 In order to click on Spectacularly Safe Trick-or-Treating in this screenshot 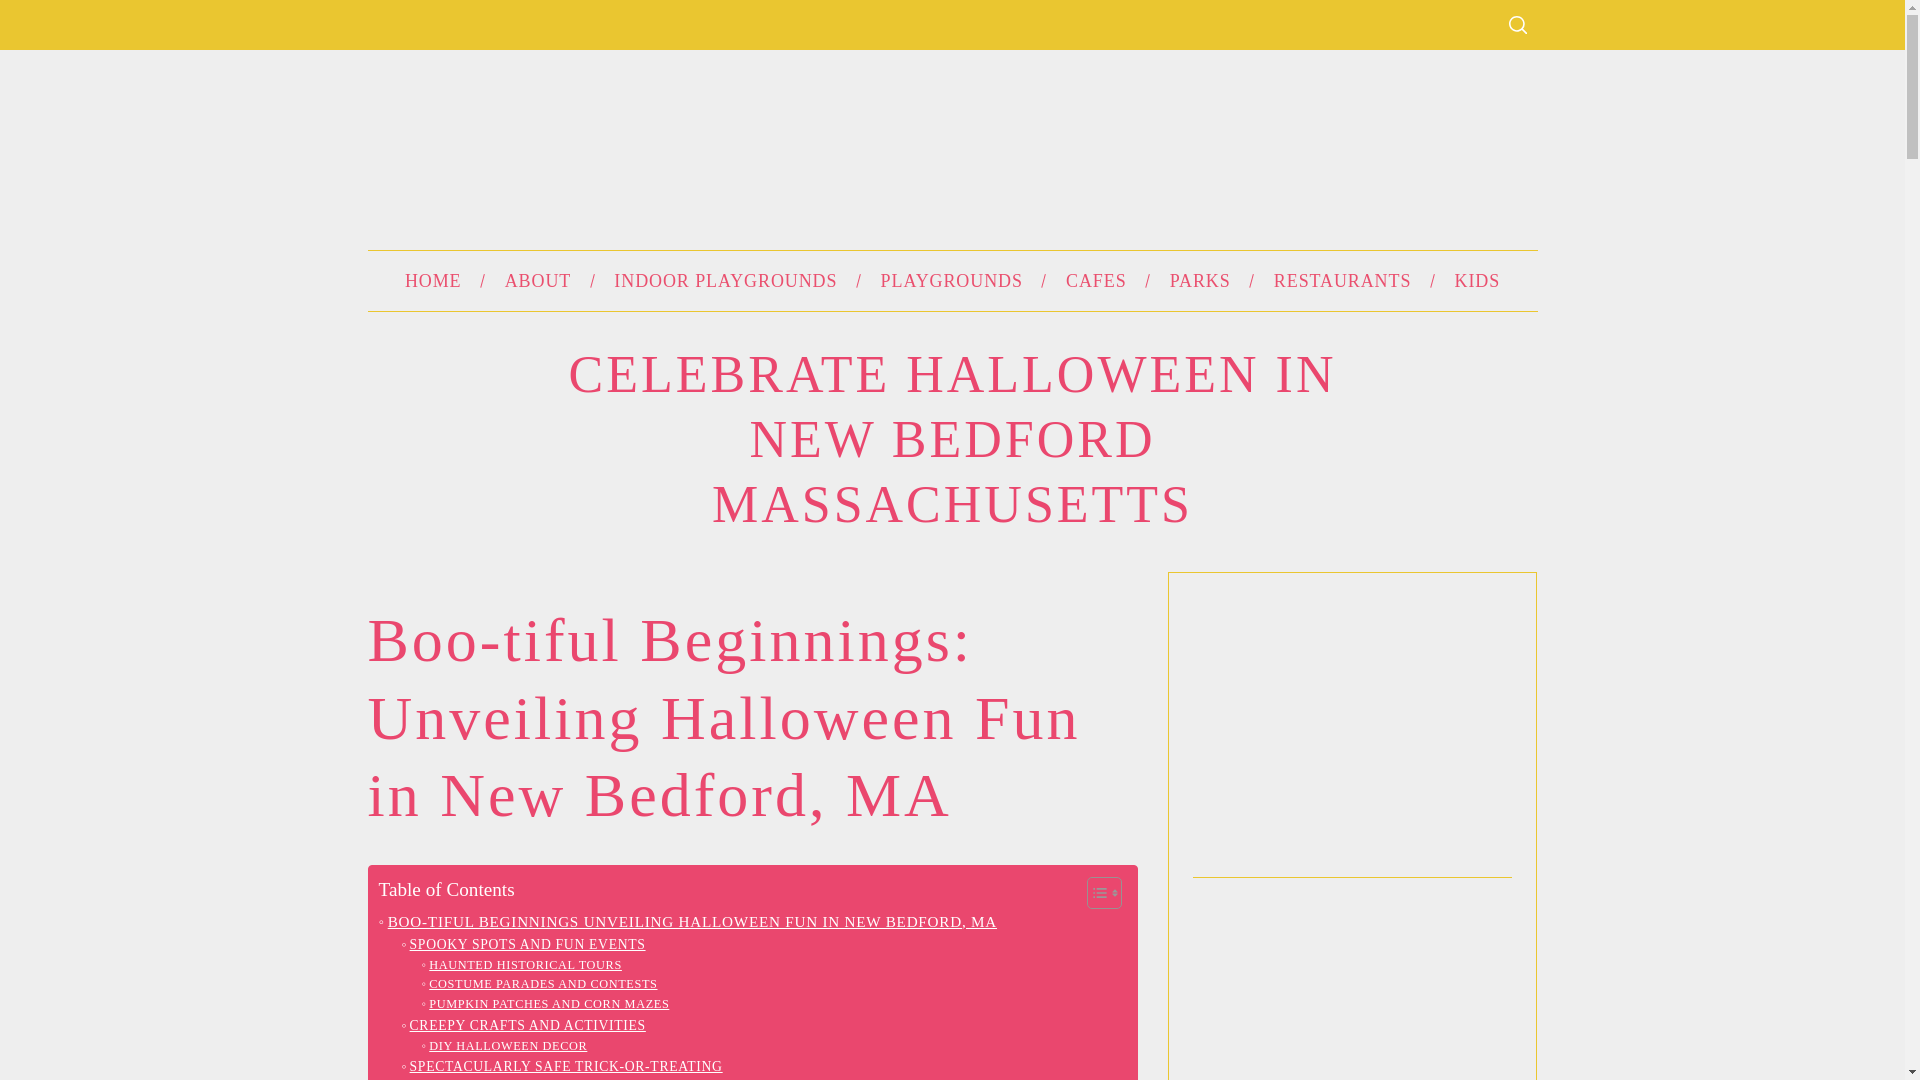, I will do `click(561, 1066)`.